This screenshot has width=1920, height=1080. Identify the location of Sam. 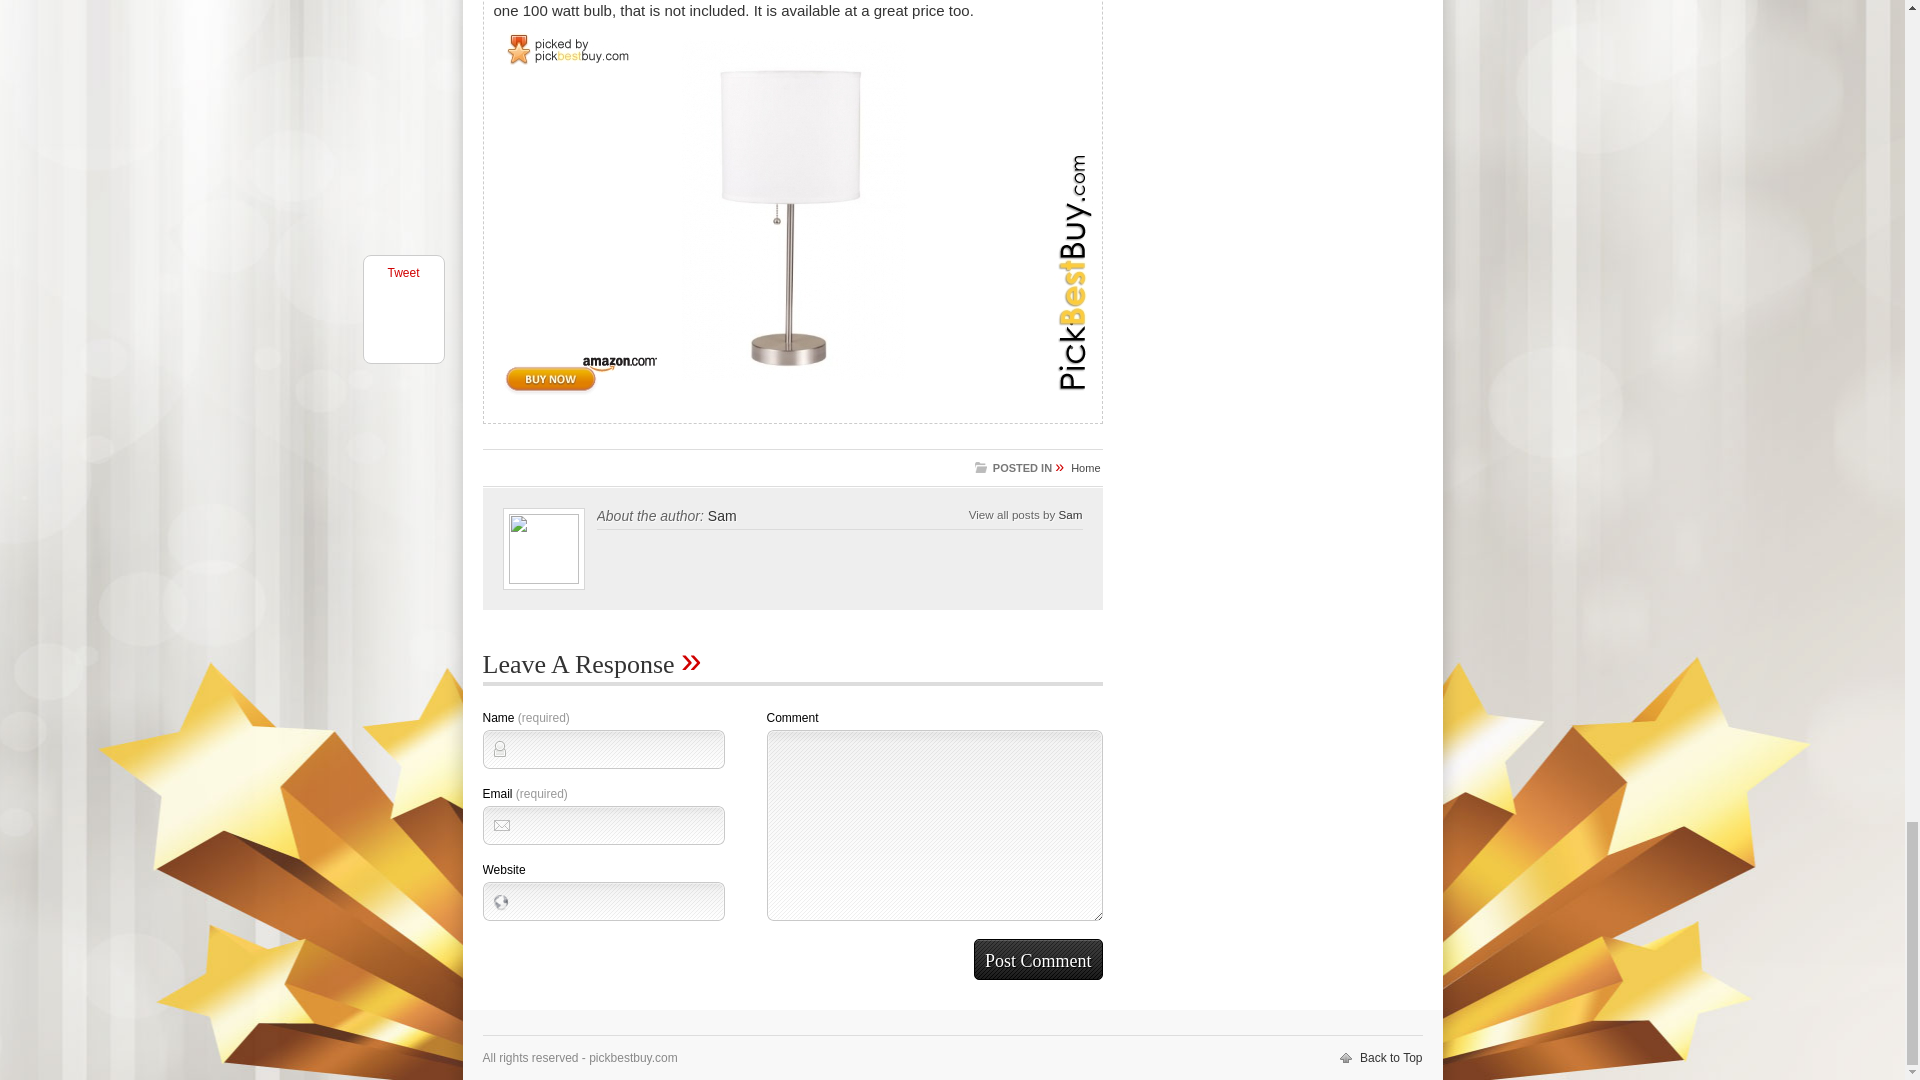
(722, 515).